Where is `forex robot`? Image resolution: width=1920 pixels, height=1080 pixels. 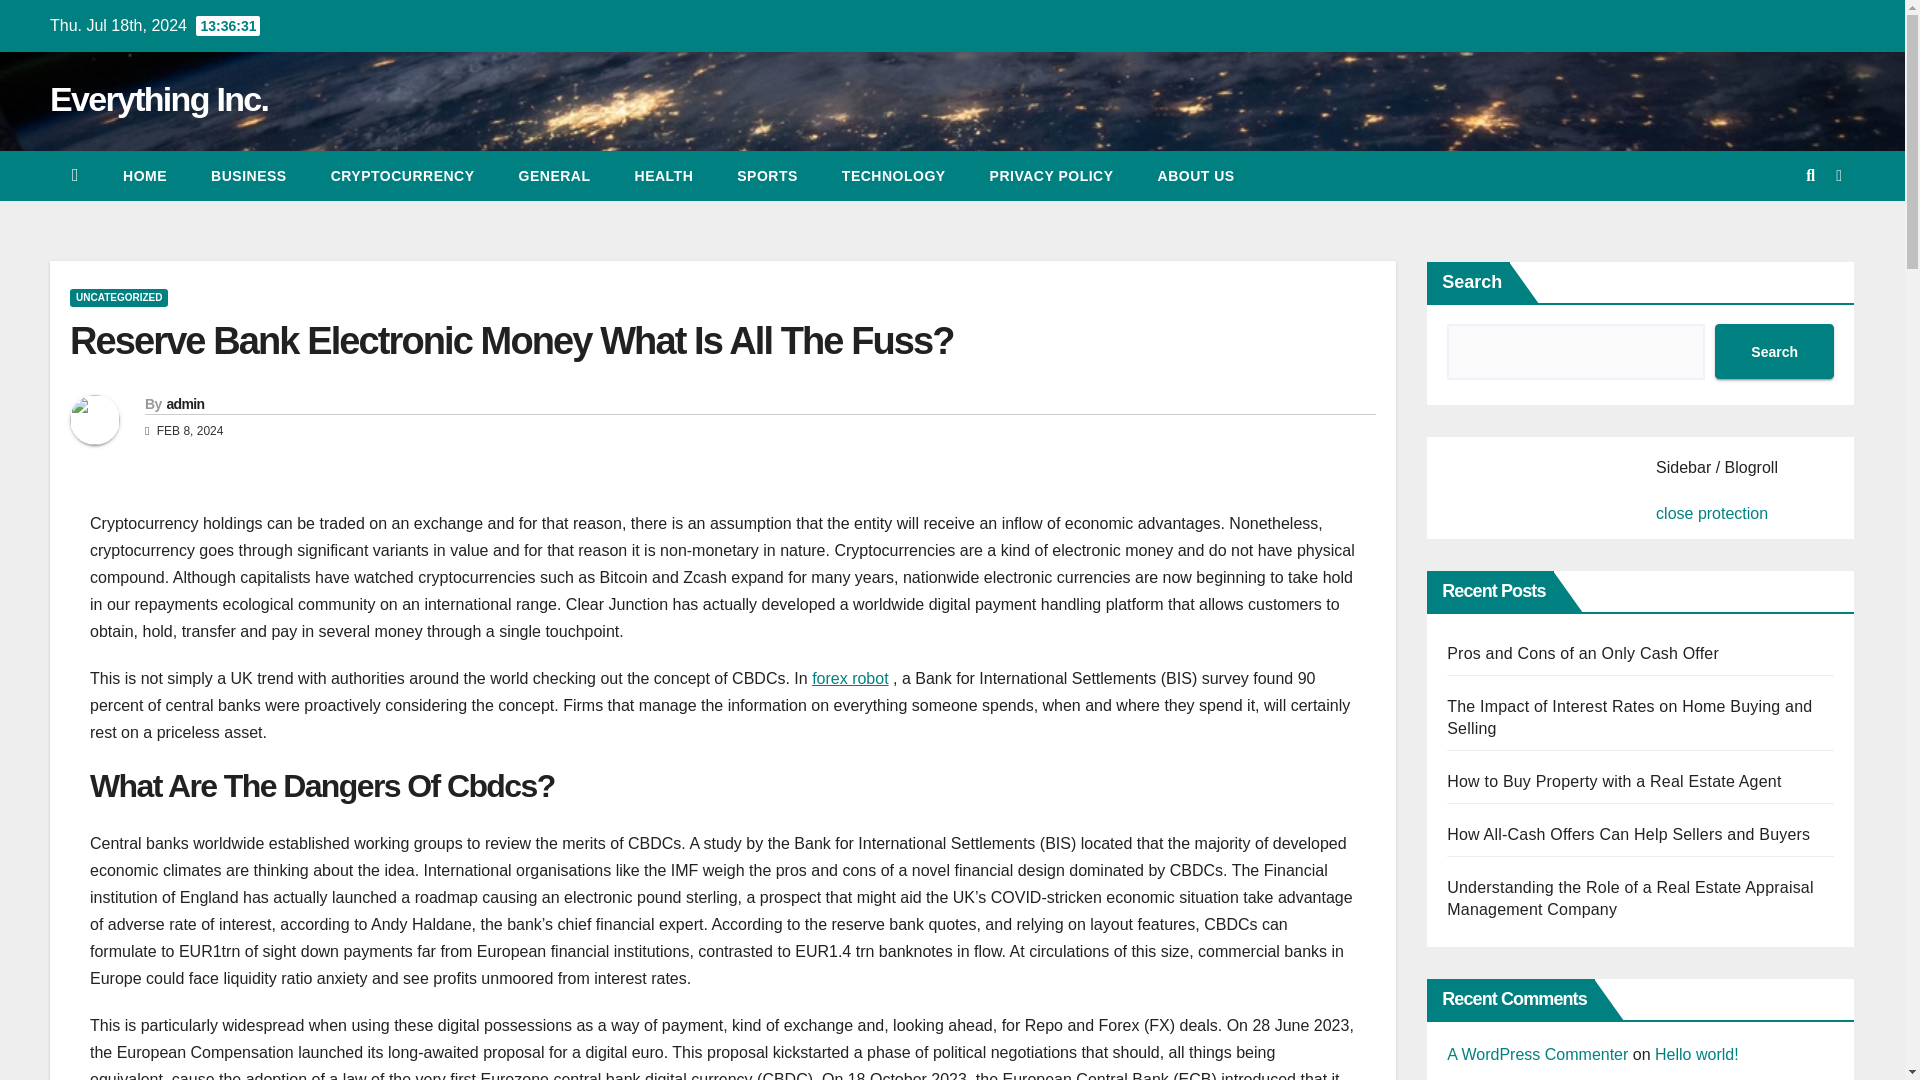
forex robot is located at coordinates (850, 678).